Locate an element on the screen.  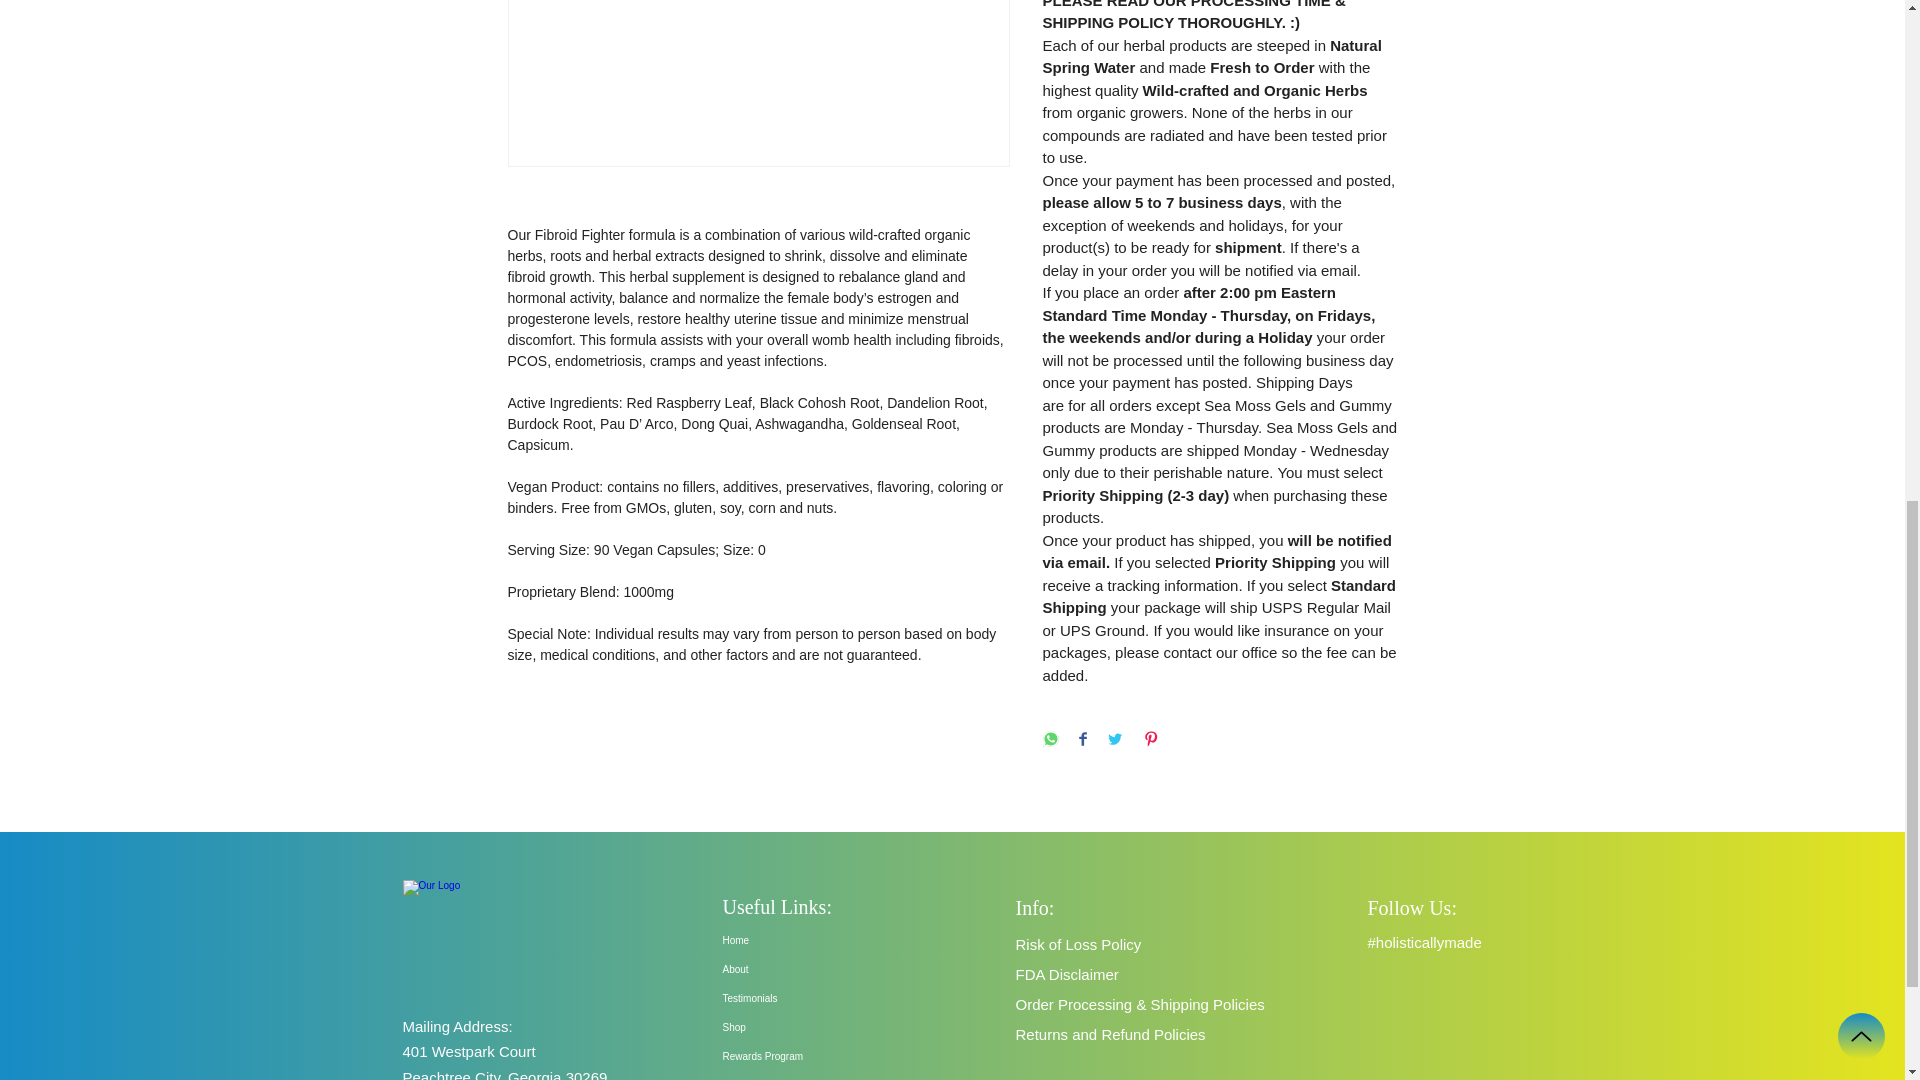
Testimonials is located at coordinates (812, 998).